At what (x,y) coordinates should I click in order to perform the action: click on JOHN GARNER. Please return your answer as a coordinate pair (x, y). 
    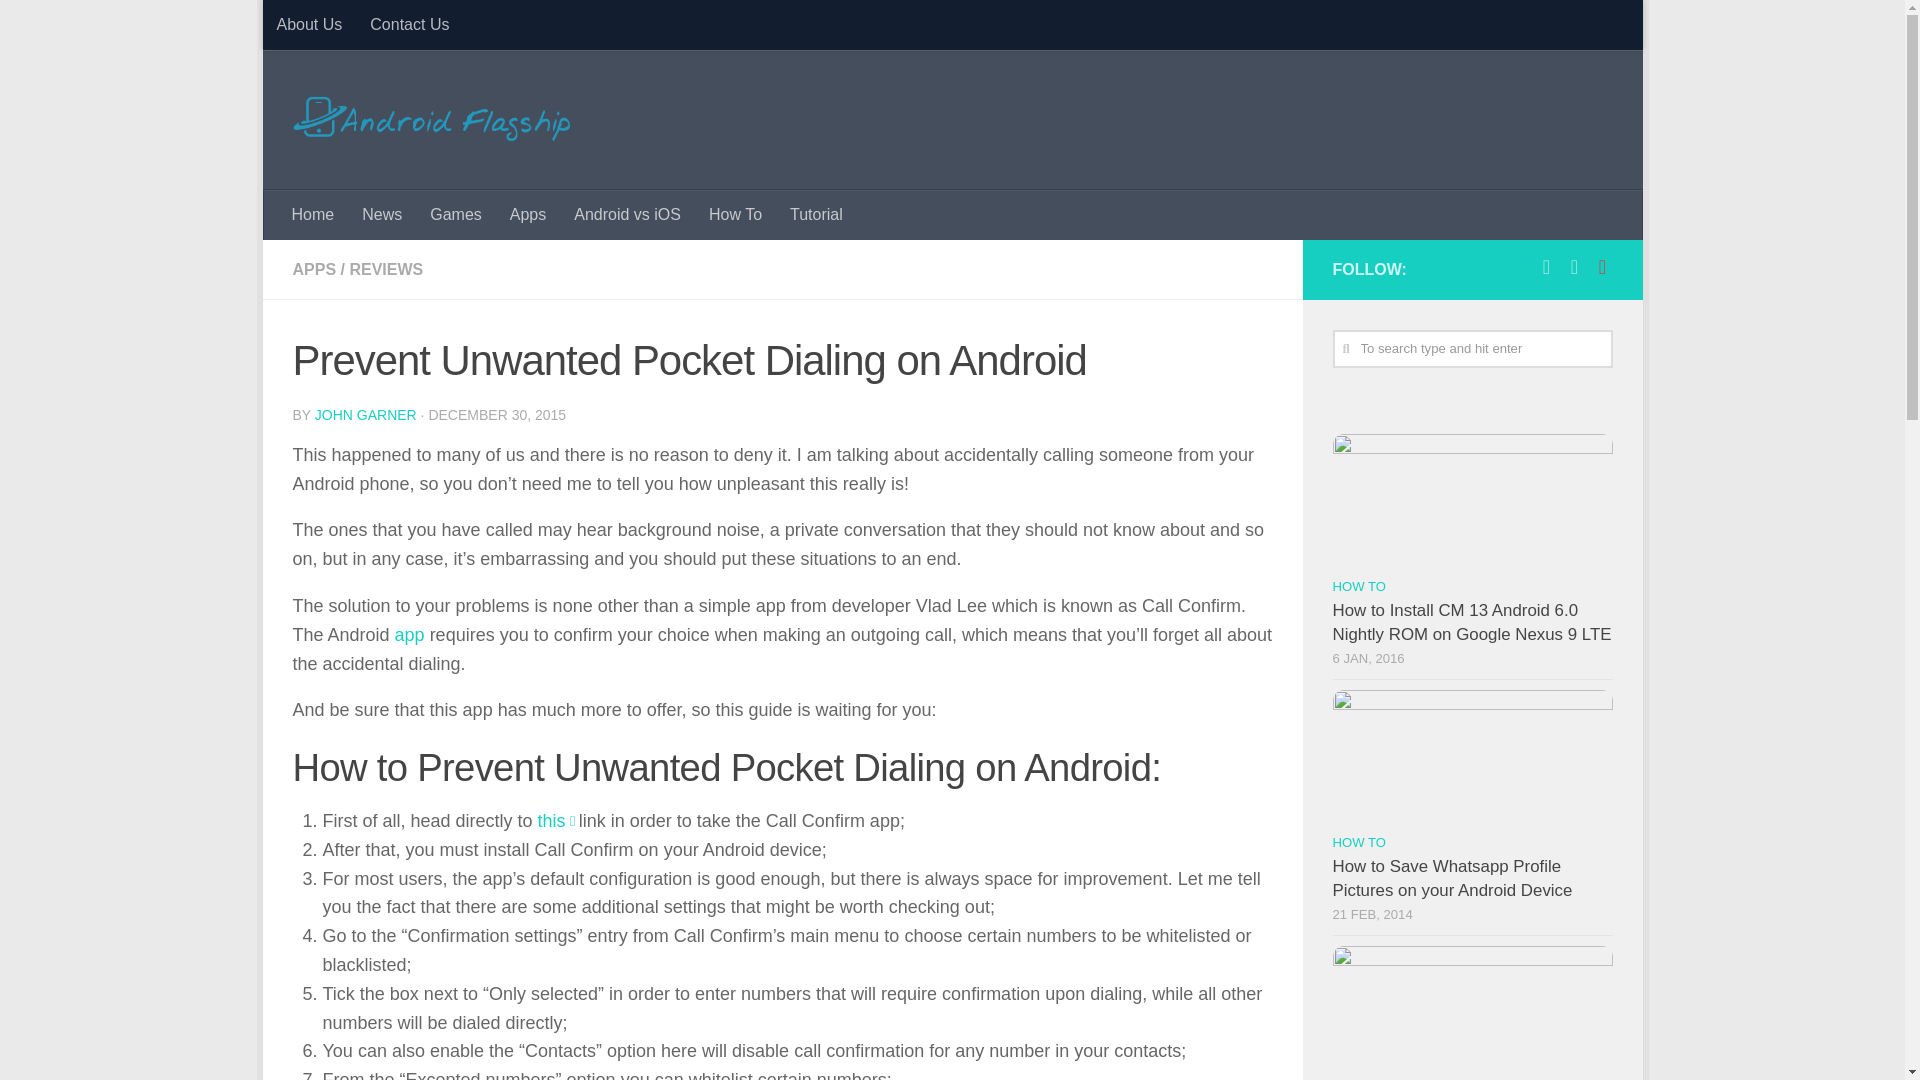
    Looking at the image, I should click on (365, 415).